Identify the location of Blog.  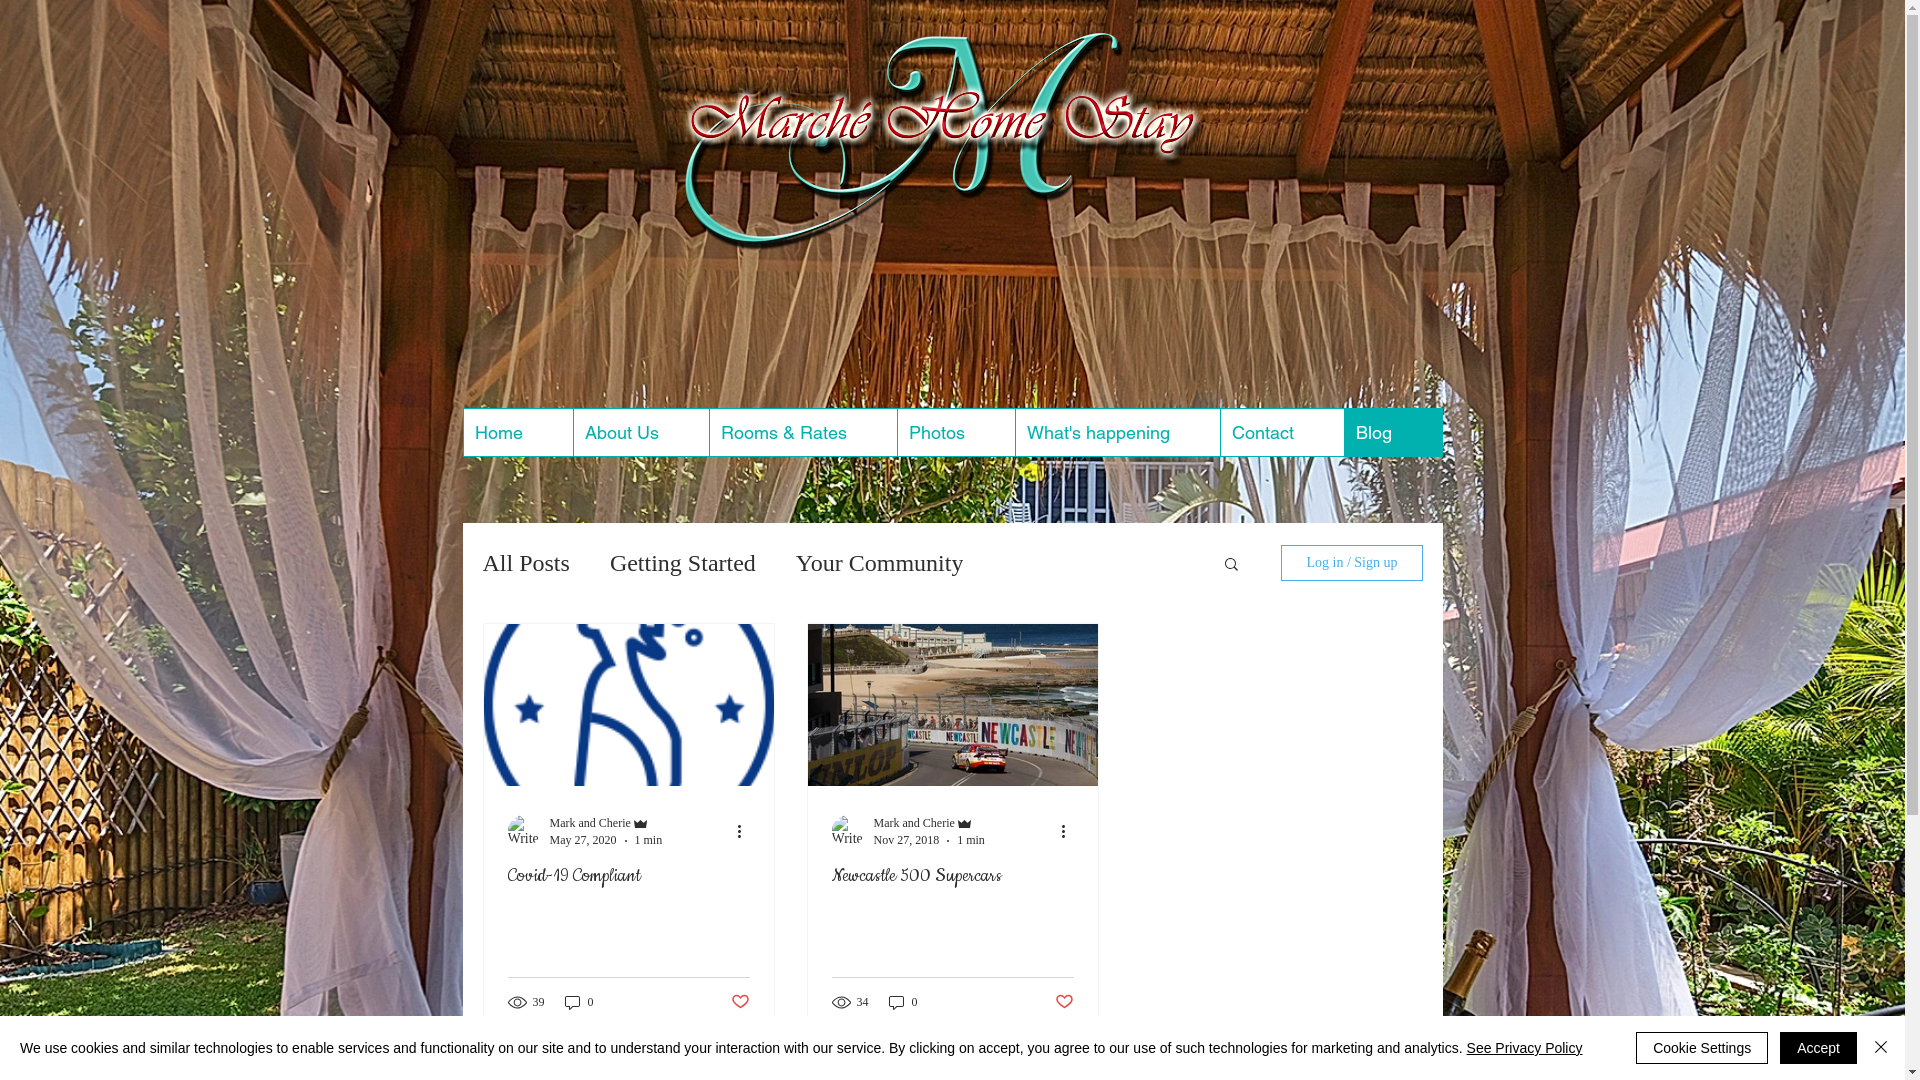
(1393, 432).